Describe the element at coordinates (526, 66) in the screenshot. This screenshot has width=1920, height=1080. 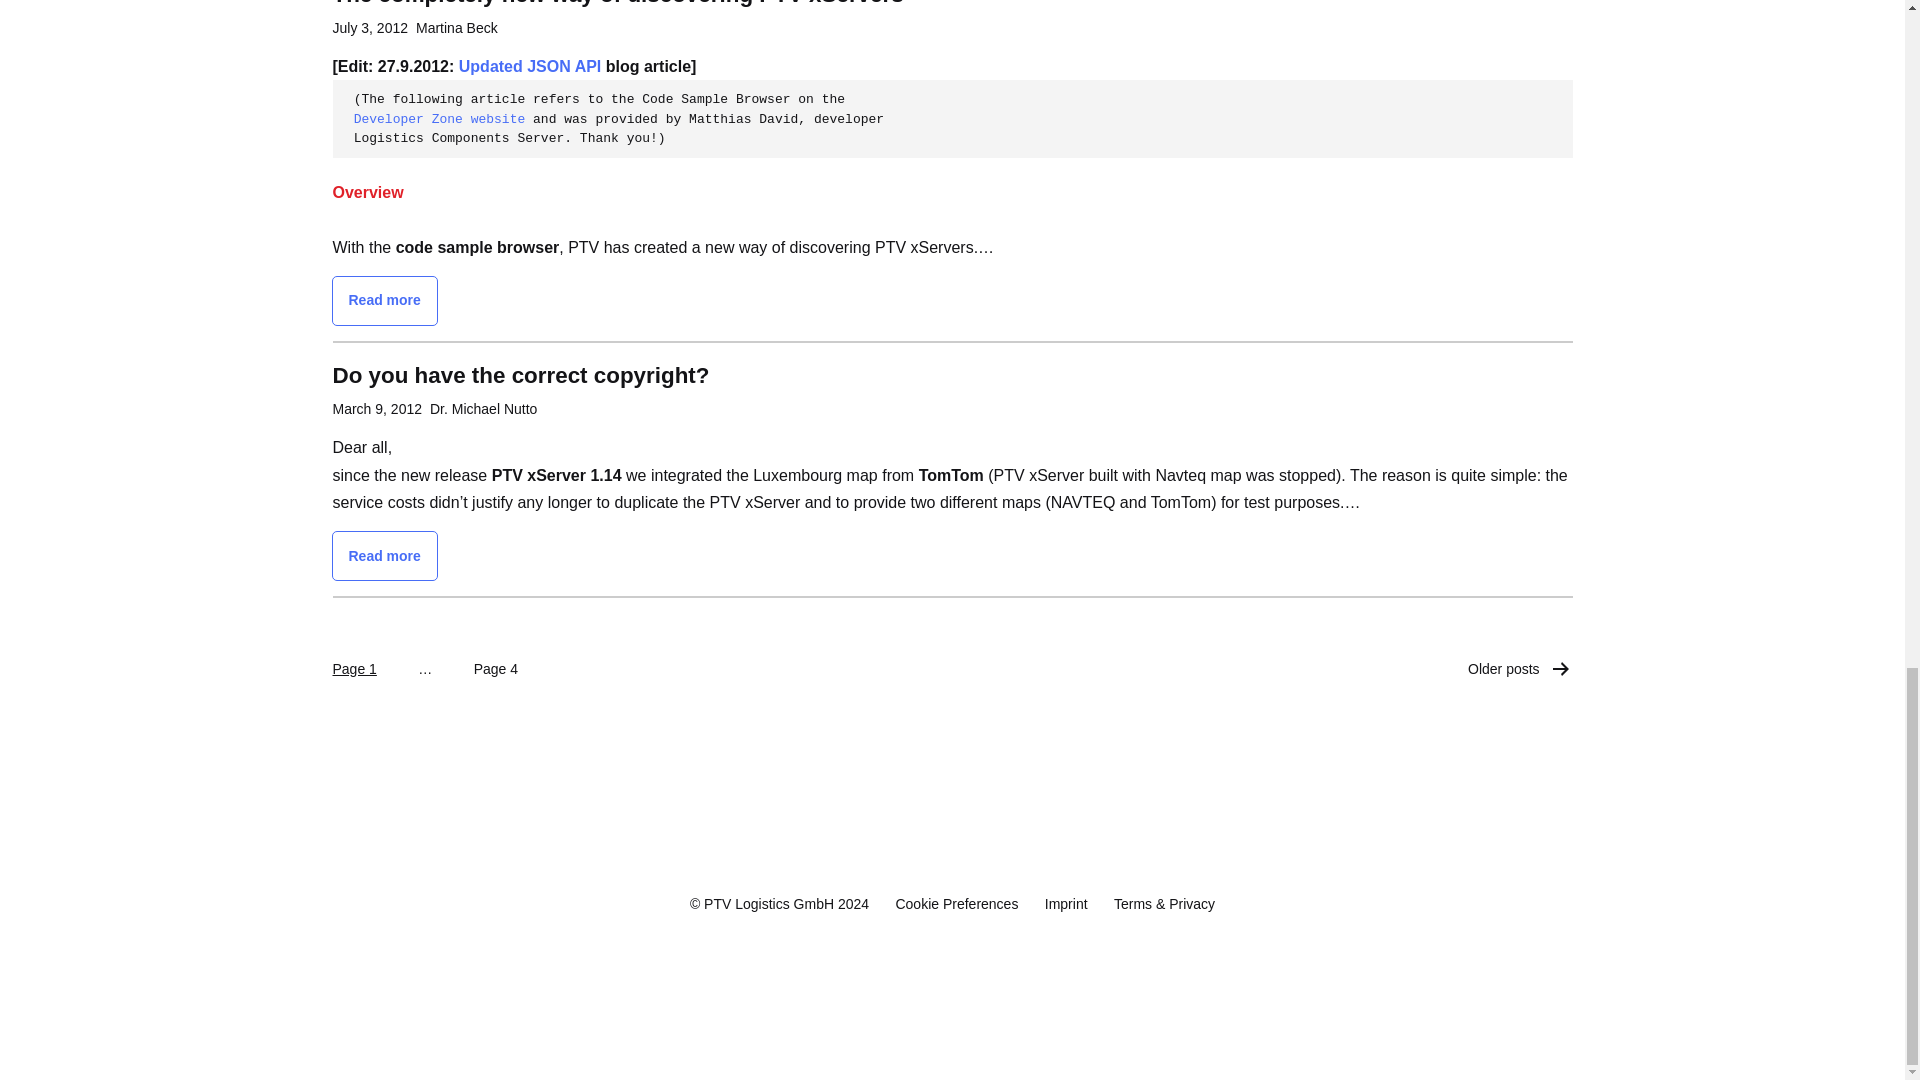
I see `Updated JSON API` at that location.